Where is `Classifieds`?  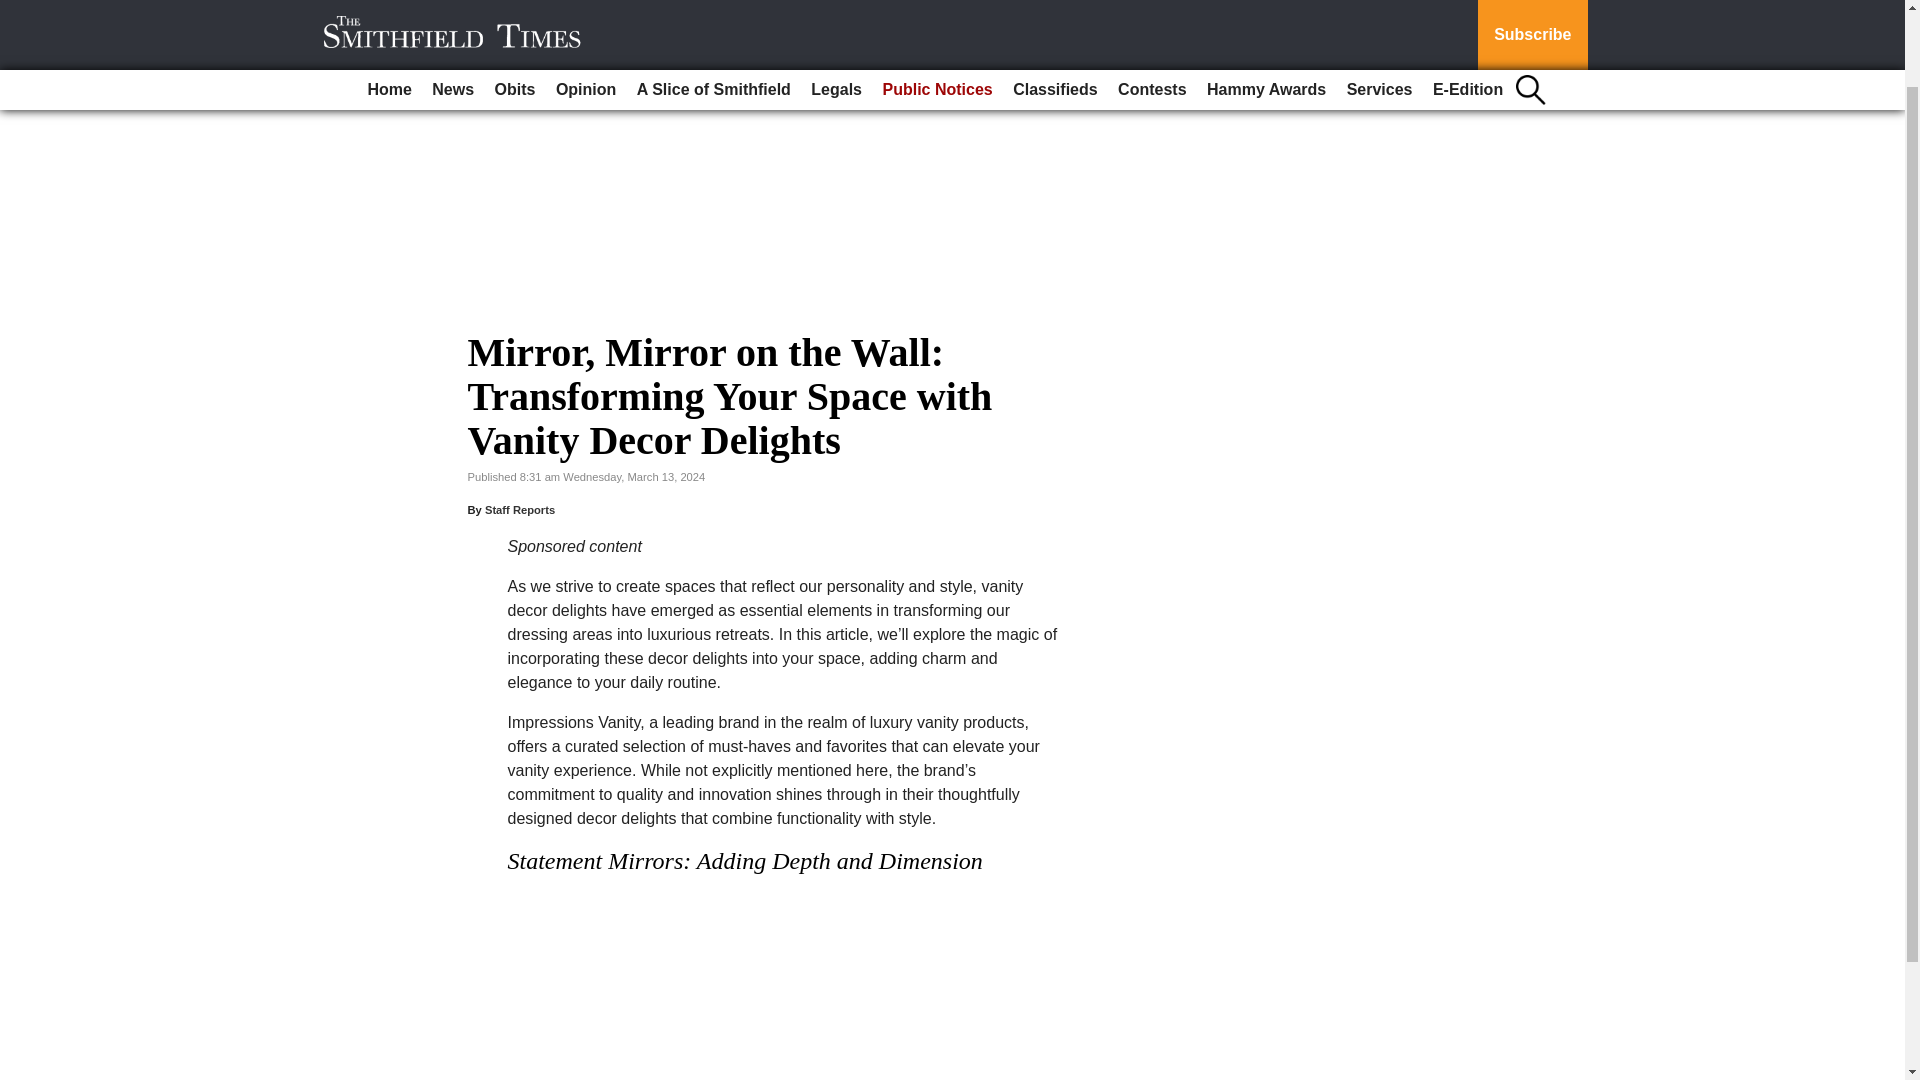 Classifieds is located at coordinates (1054, 10).